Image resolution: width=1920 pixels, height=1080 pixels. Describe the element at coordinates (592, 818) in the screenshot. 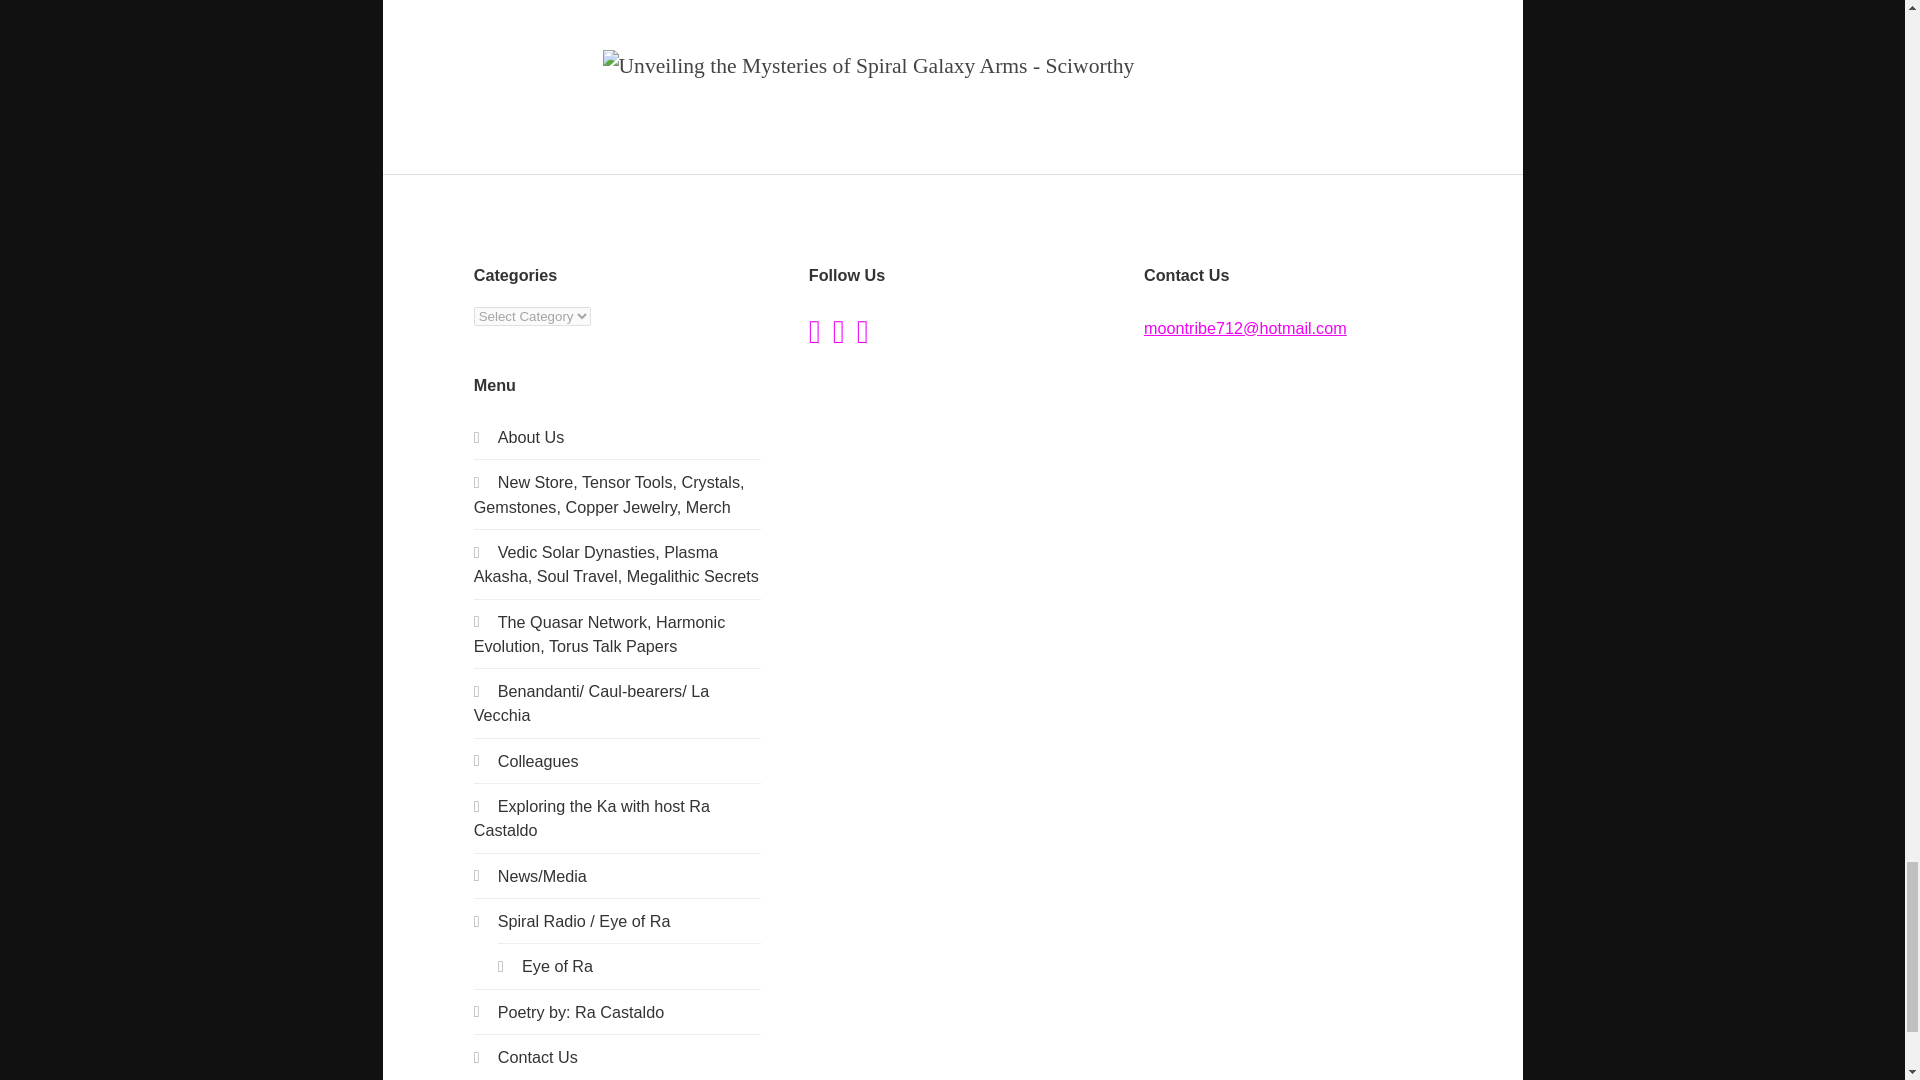

I see `Exploring the Ka with host Ra Castaldo` at that location.